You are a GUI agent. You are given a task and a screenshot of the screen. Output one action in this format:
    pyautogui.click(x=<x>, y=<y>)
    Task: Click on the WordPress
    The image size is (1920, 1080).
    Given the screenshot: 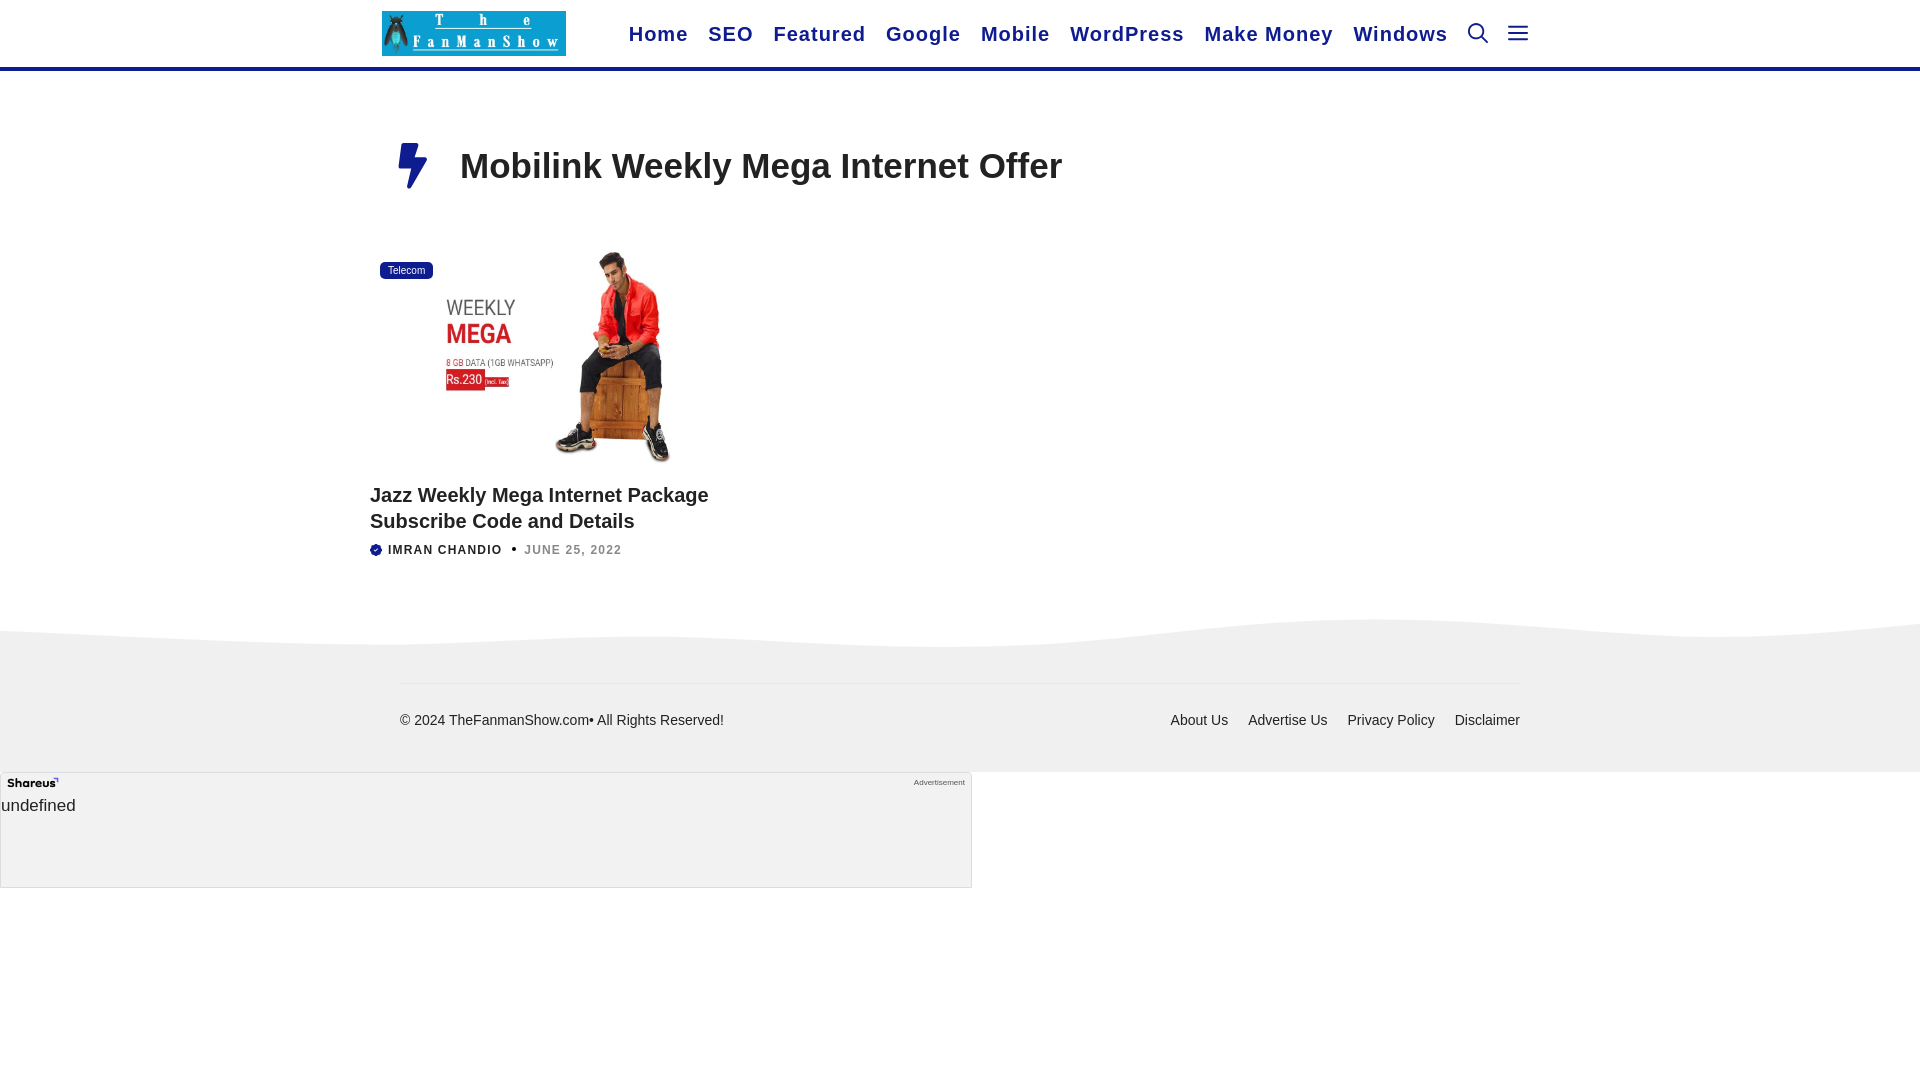 What is the action you would take?
    pyautogui.click(x=1126, y=34)
    